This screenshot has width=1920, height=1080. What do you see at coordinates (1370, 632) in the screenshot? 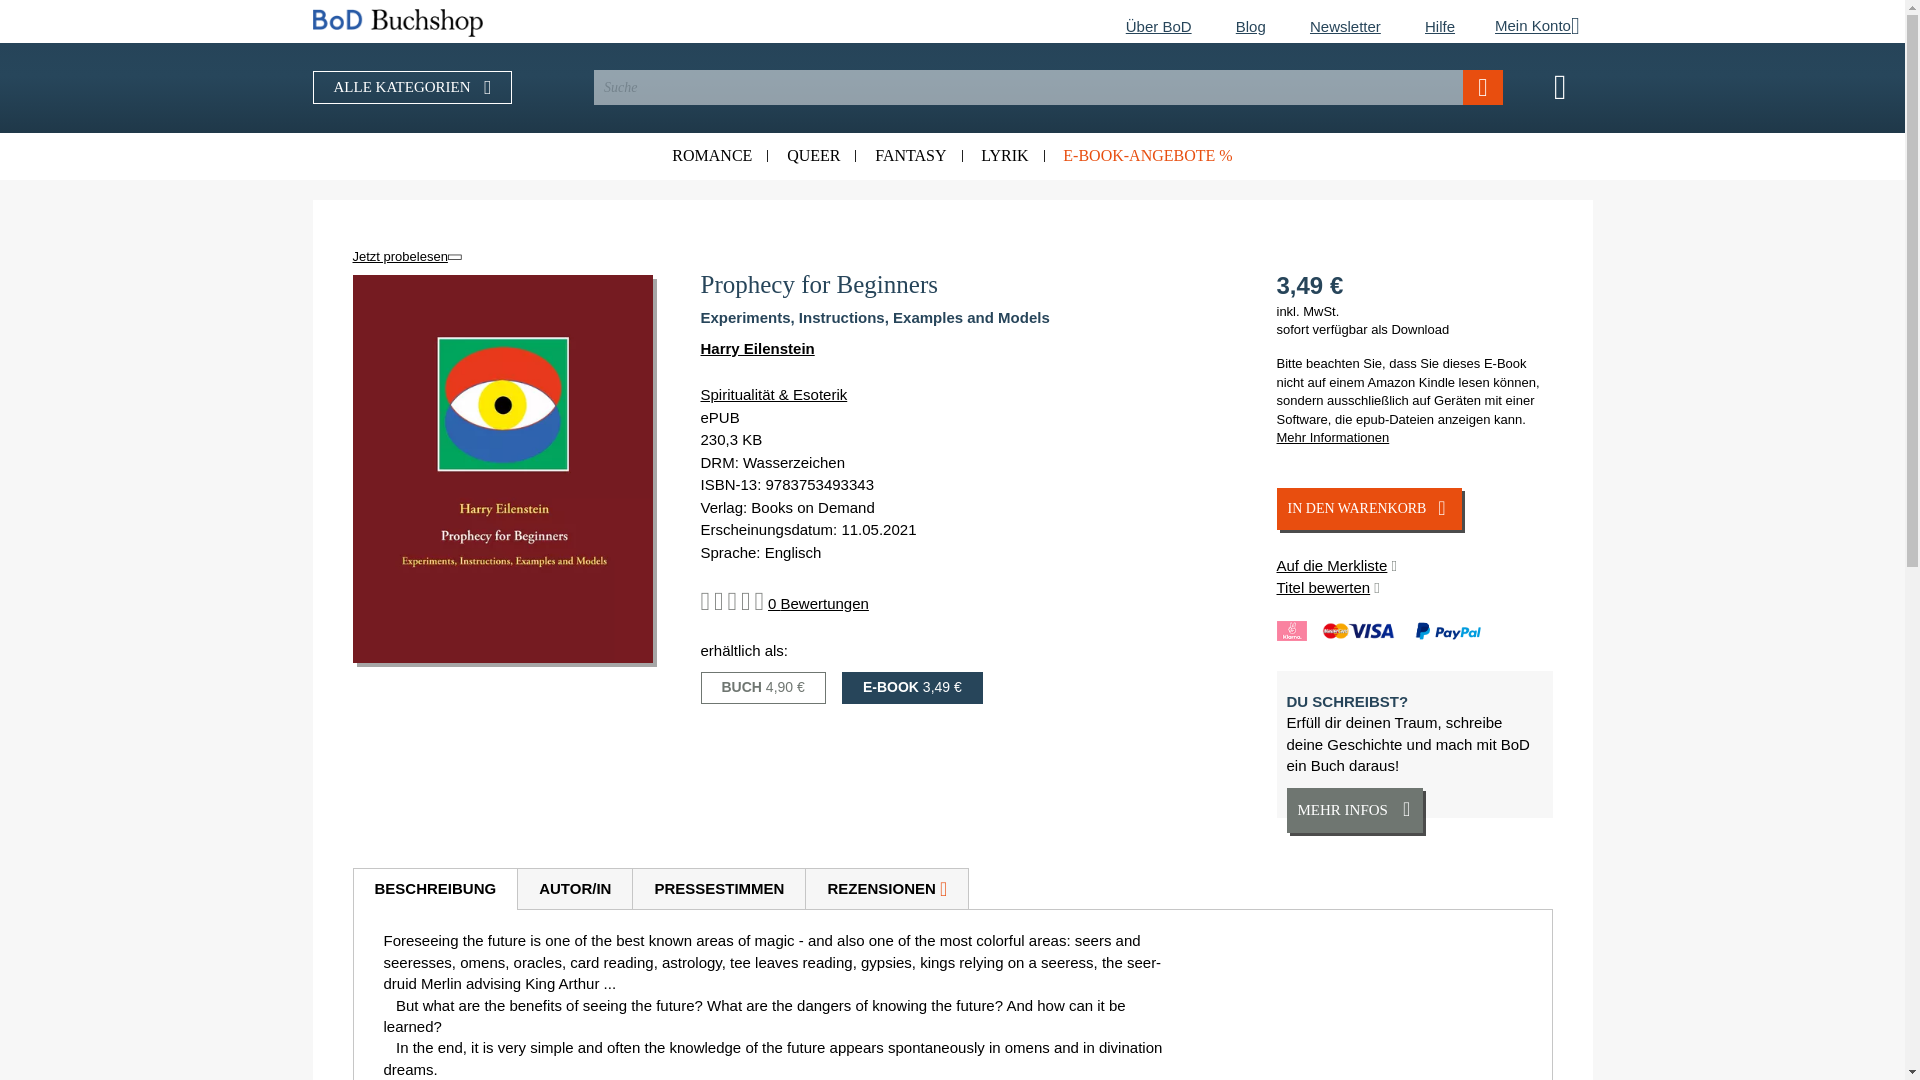
I see `Kreditkarte` at bounding box center [1370, 632].